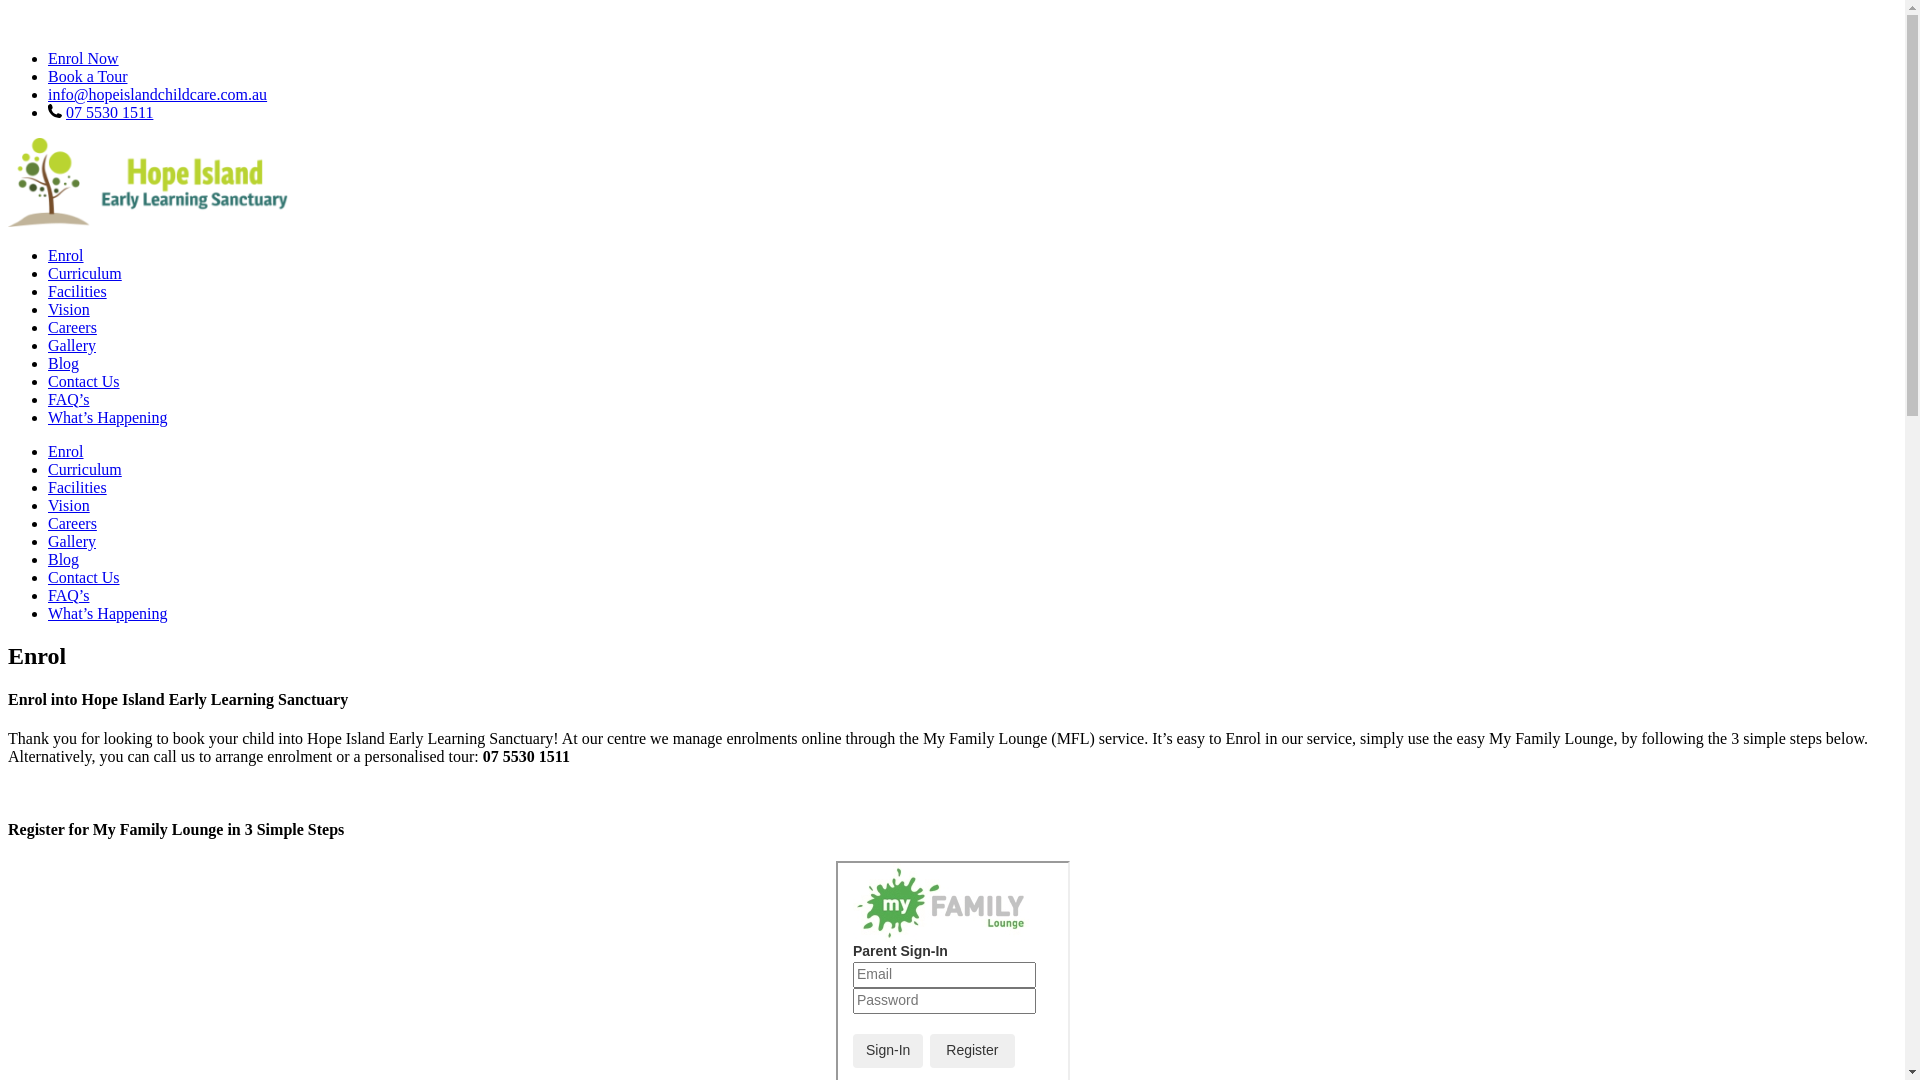  What do you see at coordinates (78, 488) in the screenshot?
I see `Facilities` at bounding box center [78, 488].